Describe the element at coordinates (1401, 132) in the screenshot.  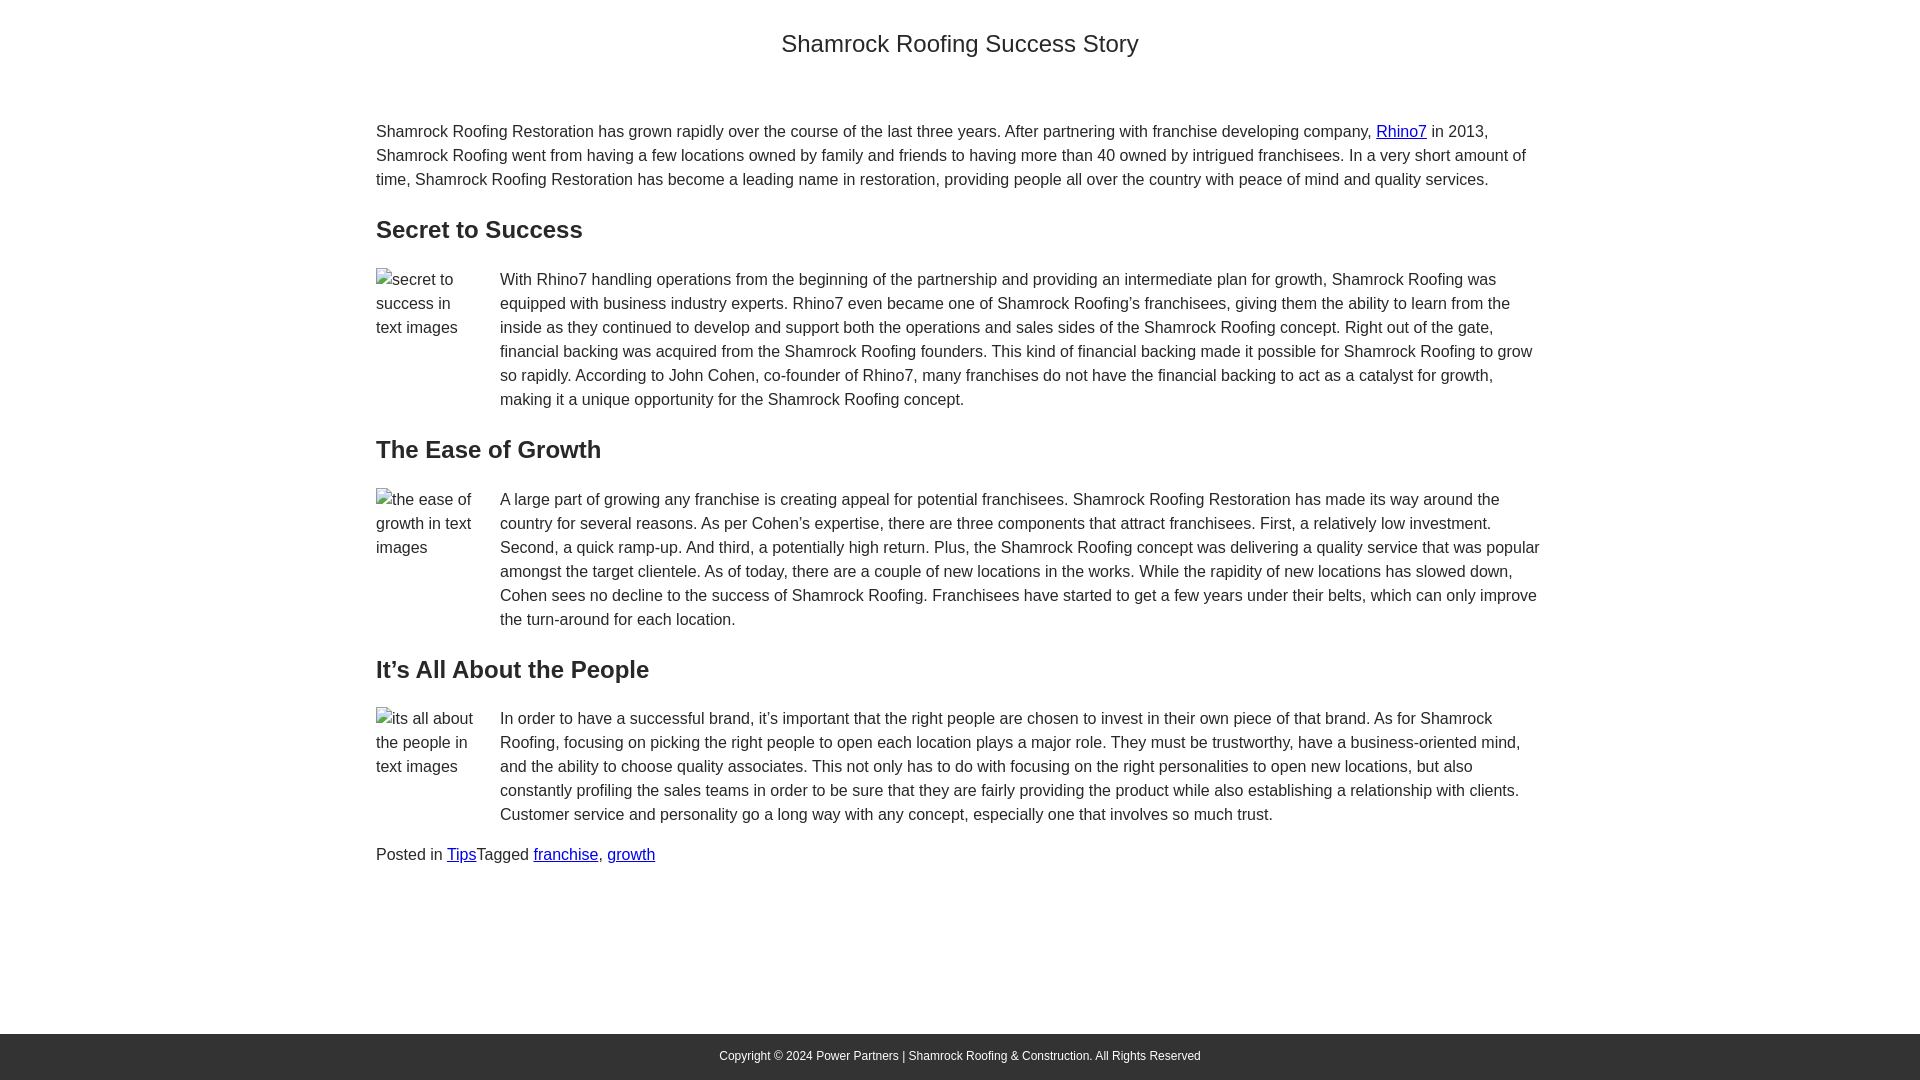
I see `Rhino7` at that location.